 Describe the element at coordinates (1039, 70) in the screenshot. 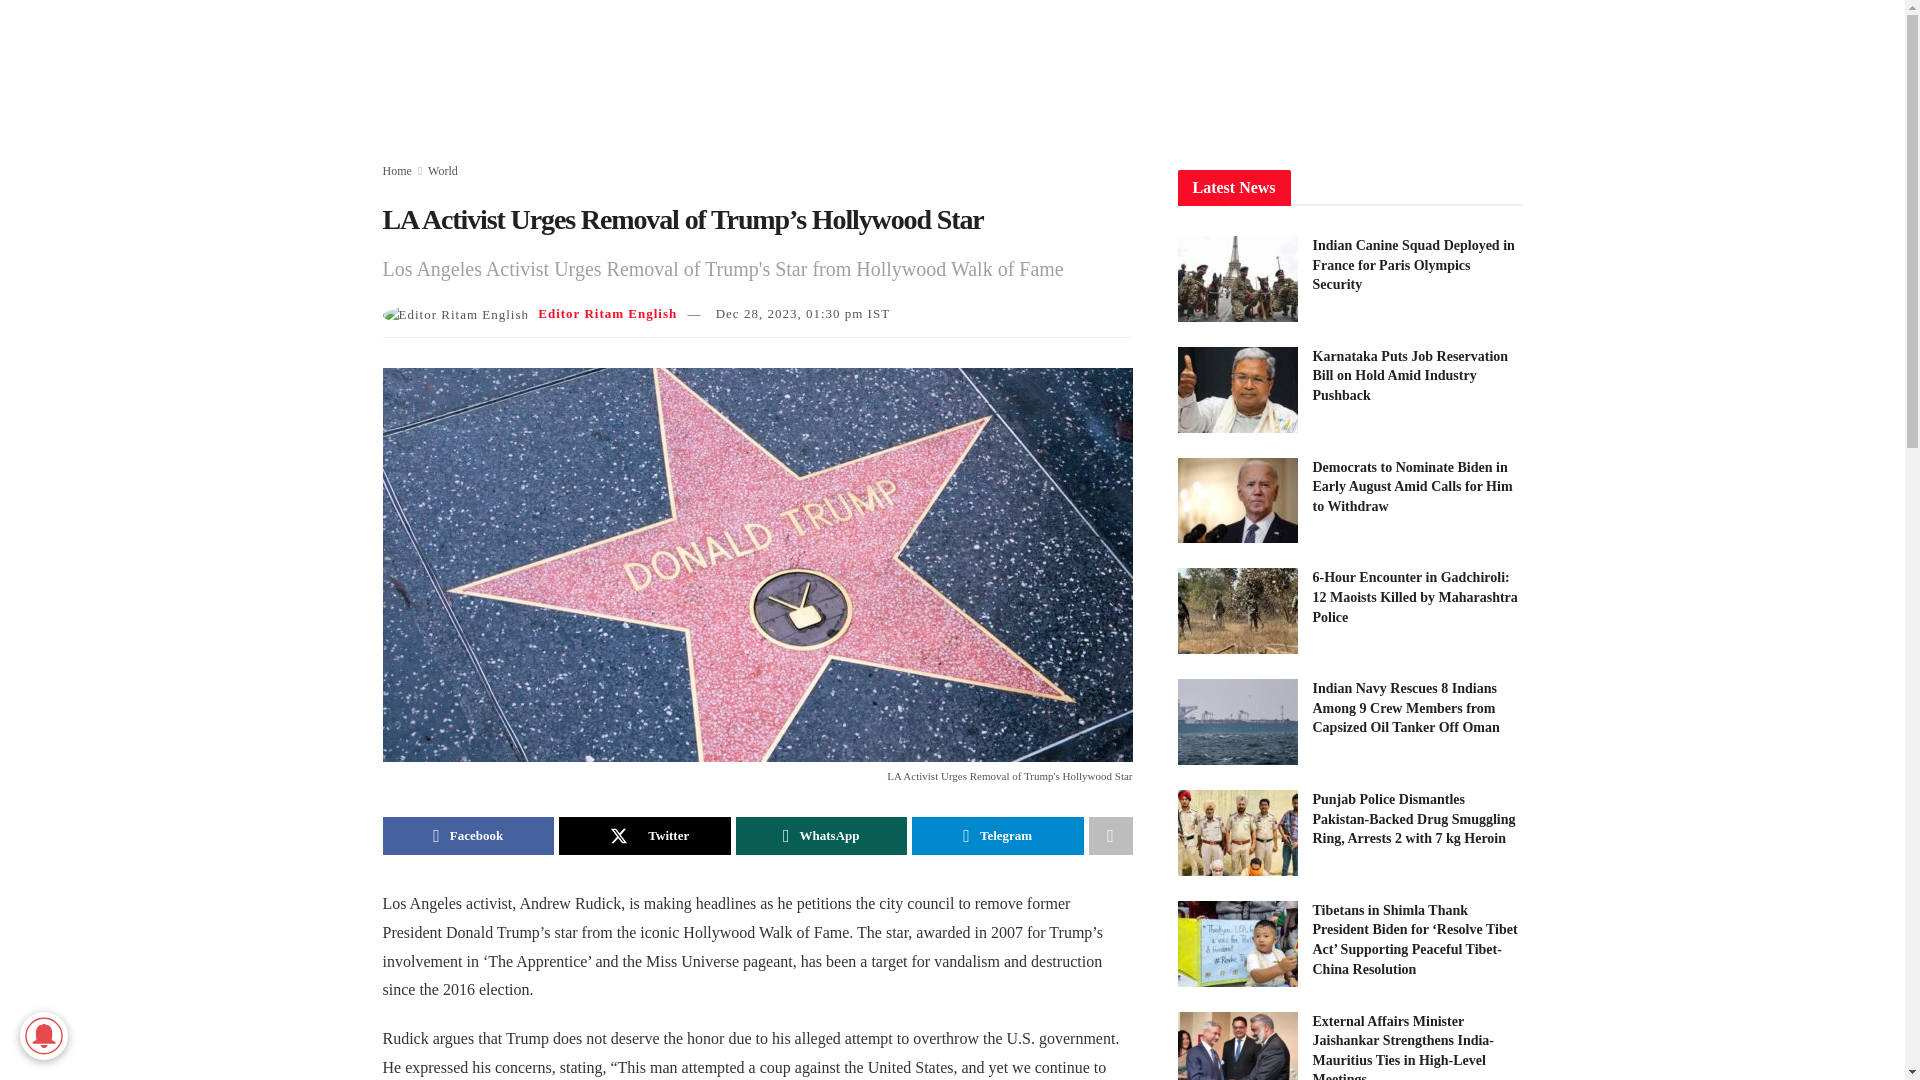

I see `POLITICS` at that location.